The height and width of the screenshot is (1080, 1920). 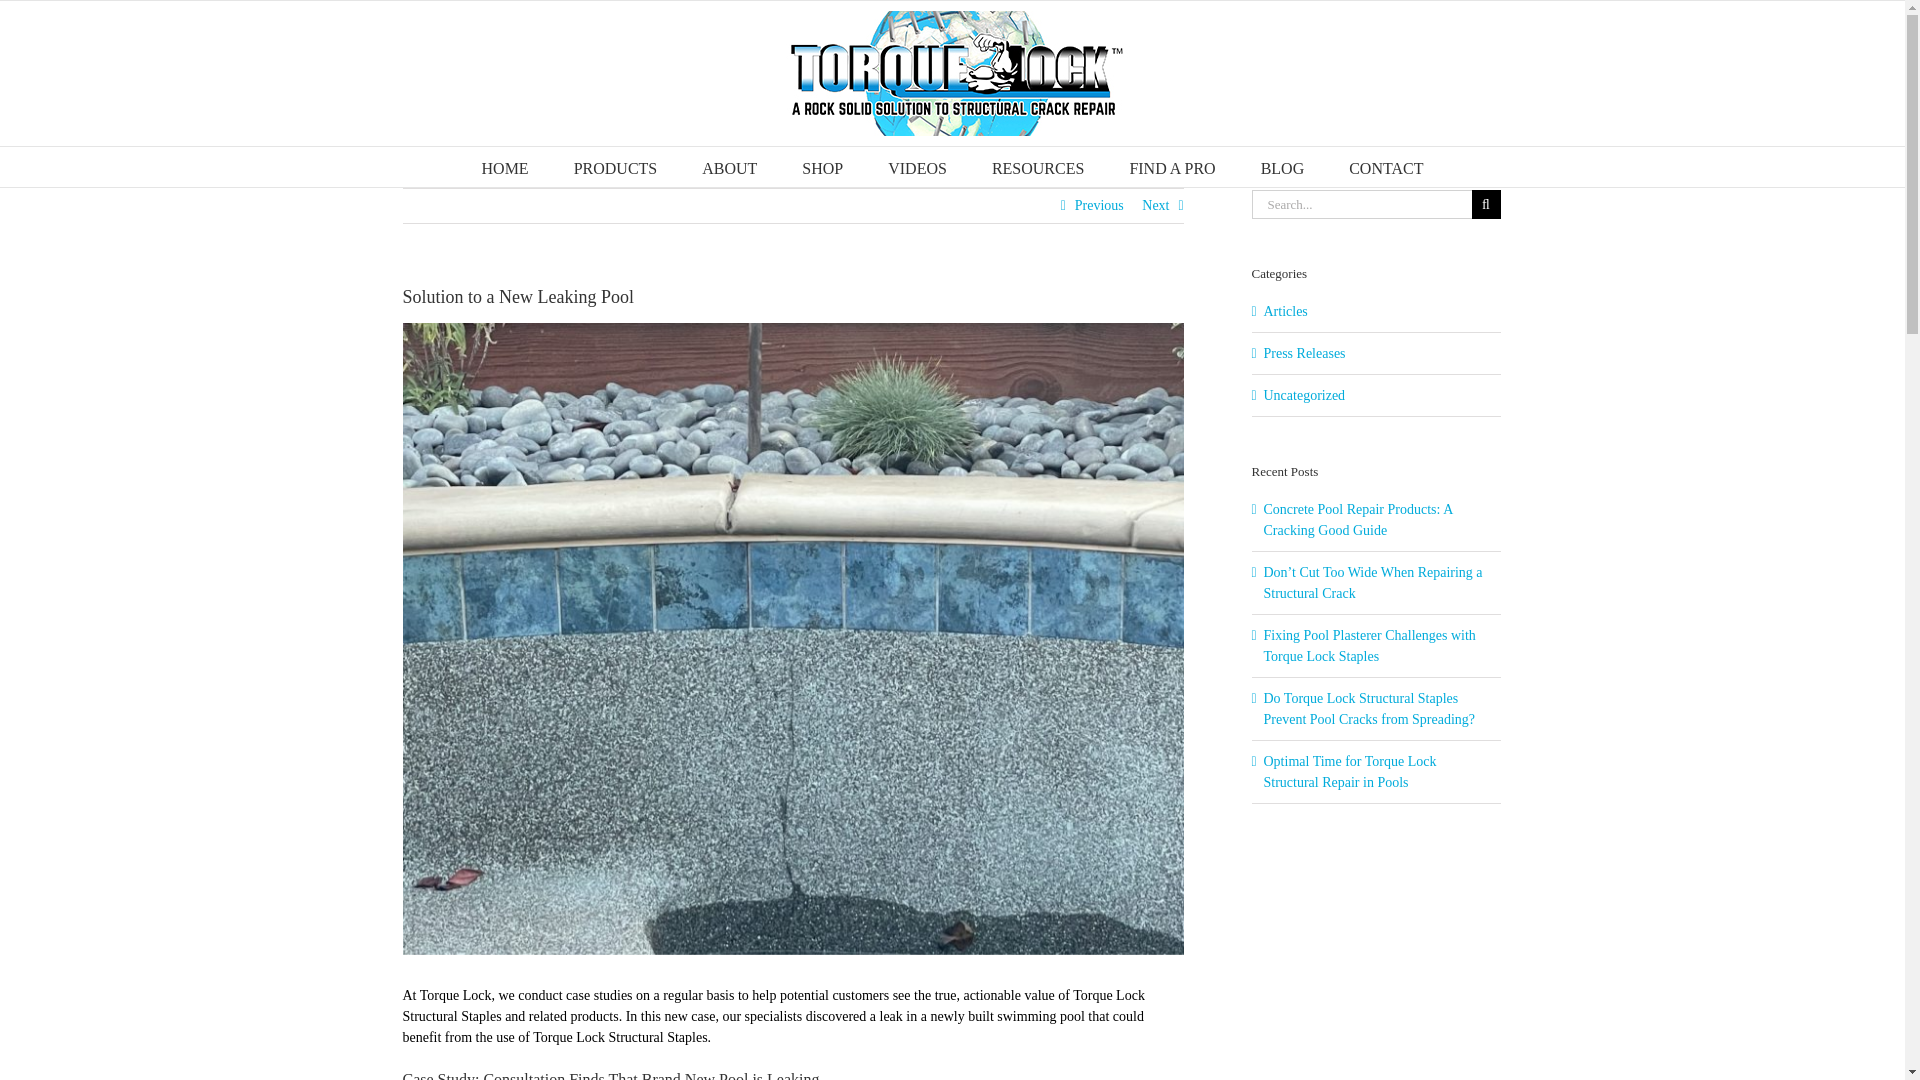 What do you see at coordinates (616, 166) in the screenshot?
I see `PRODUCTS` at bounding box center [616, 166].